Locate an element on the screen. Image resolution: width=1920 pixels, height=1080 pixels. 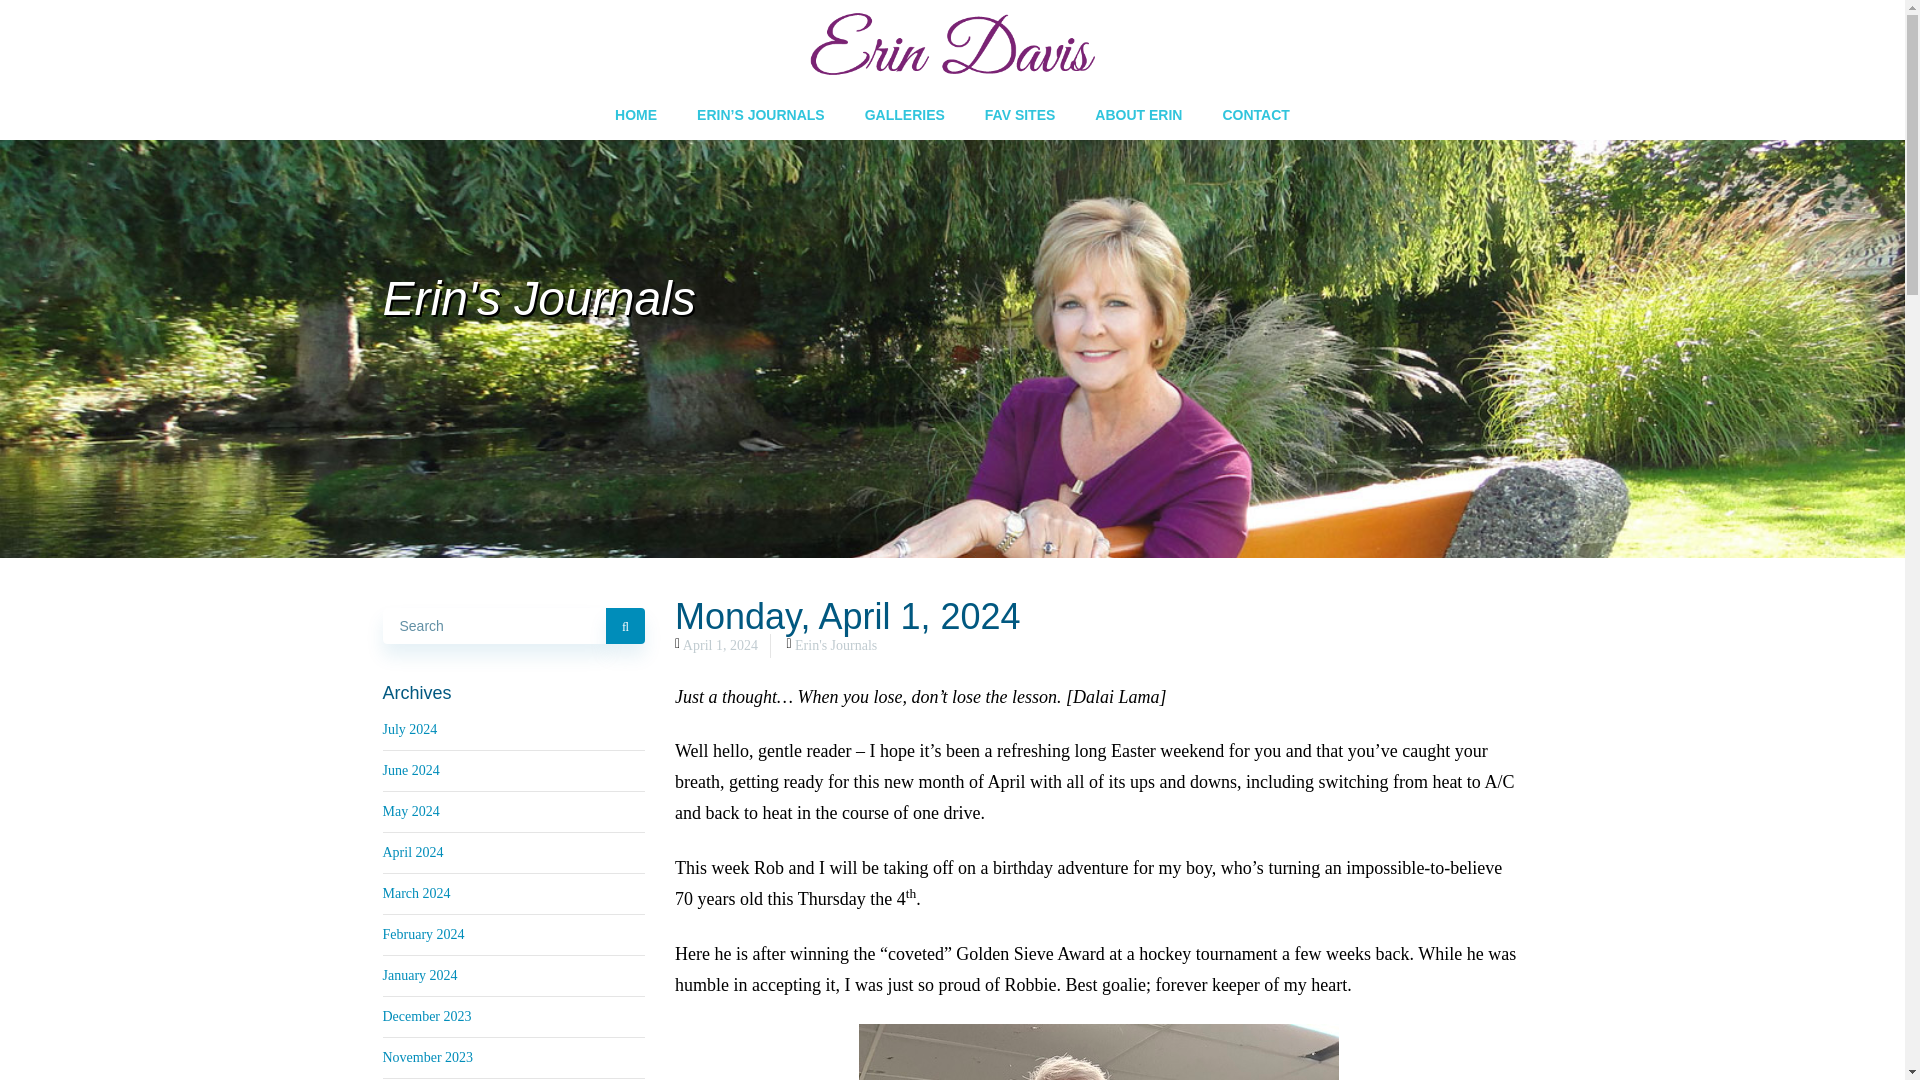
December 2023 is located at coordinates (426, 1016).